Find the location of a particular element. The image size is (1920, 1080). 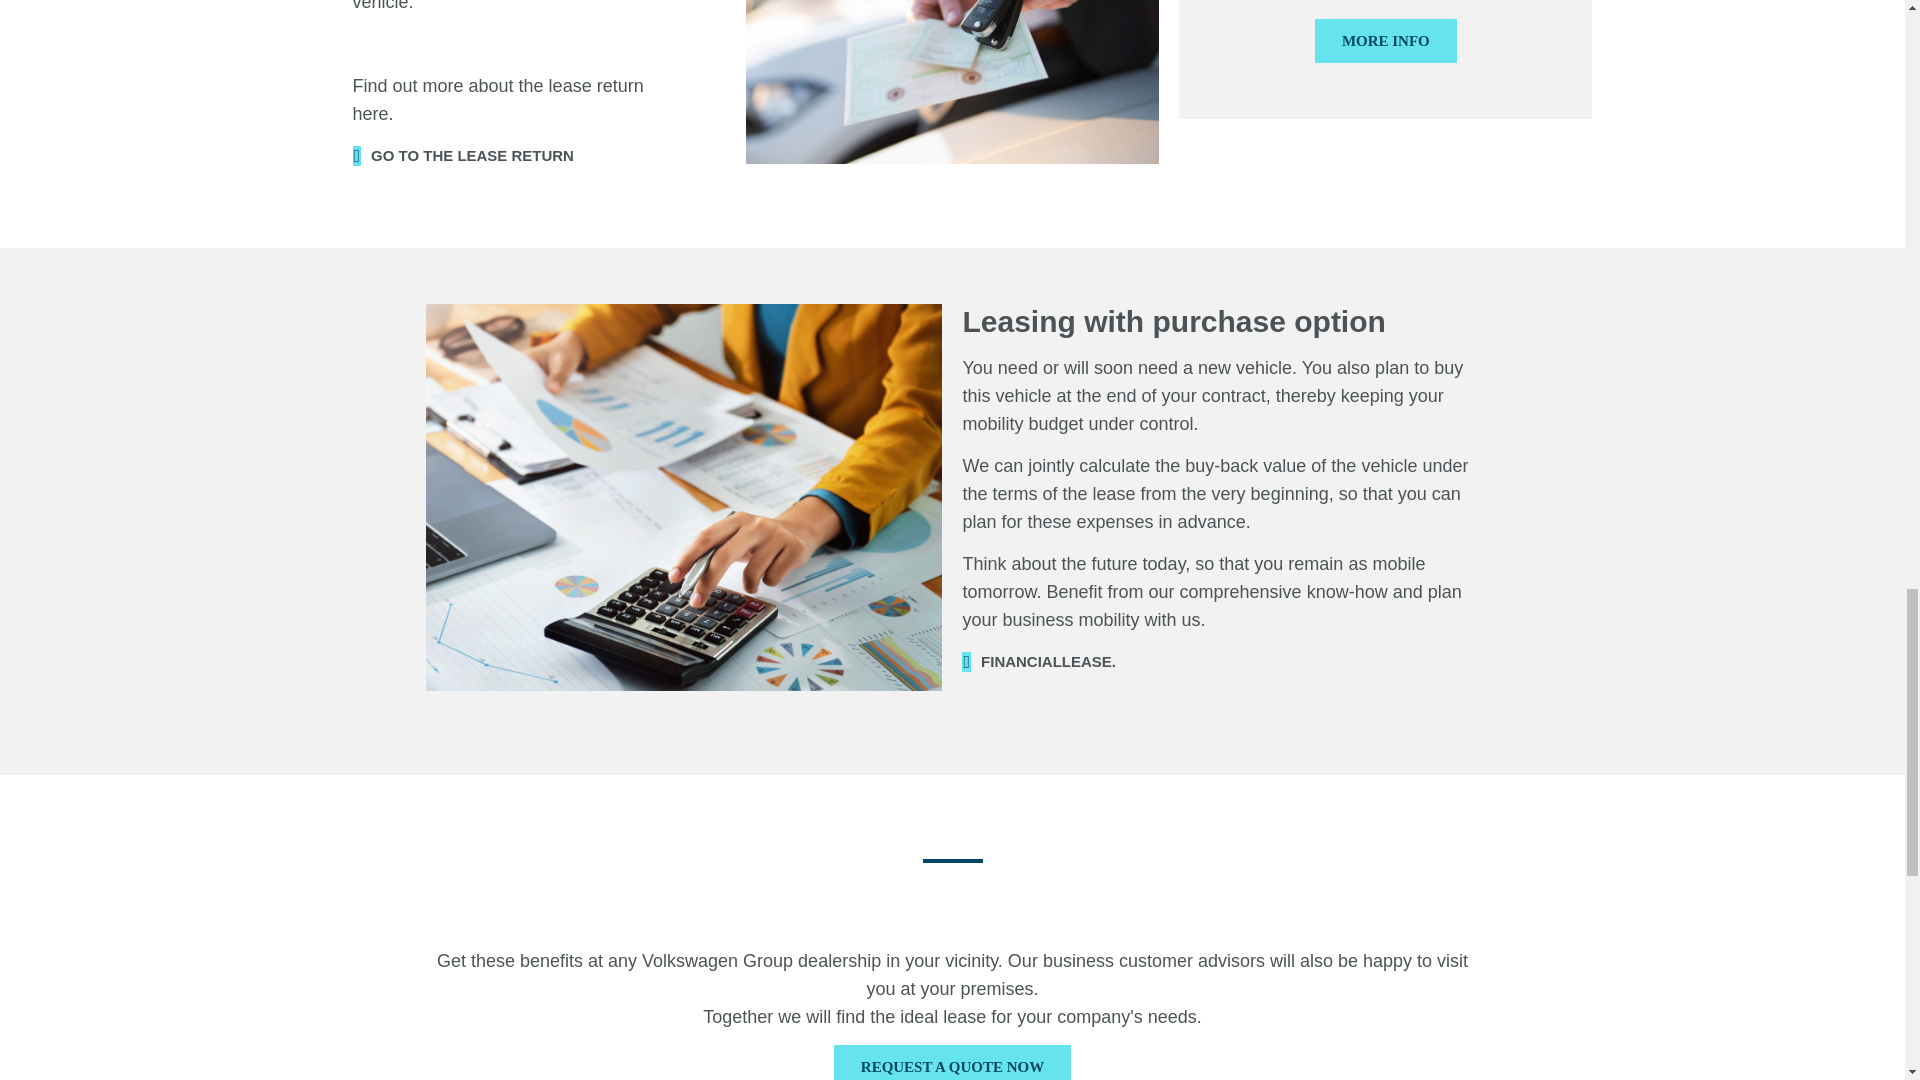

GO TO THE LEASE RETURN is located at coordinates (462, 155).